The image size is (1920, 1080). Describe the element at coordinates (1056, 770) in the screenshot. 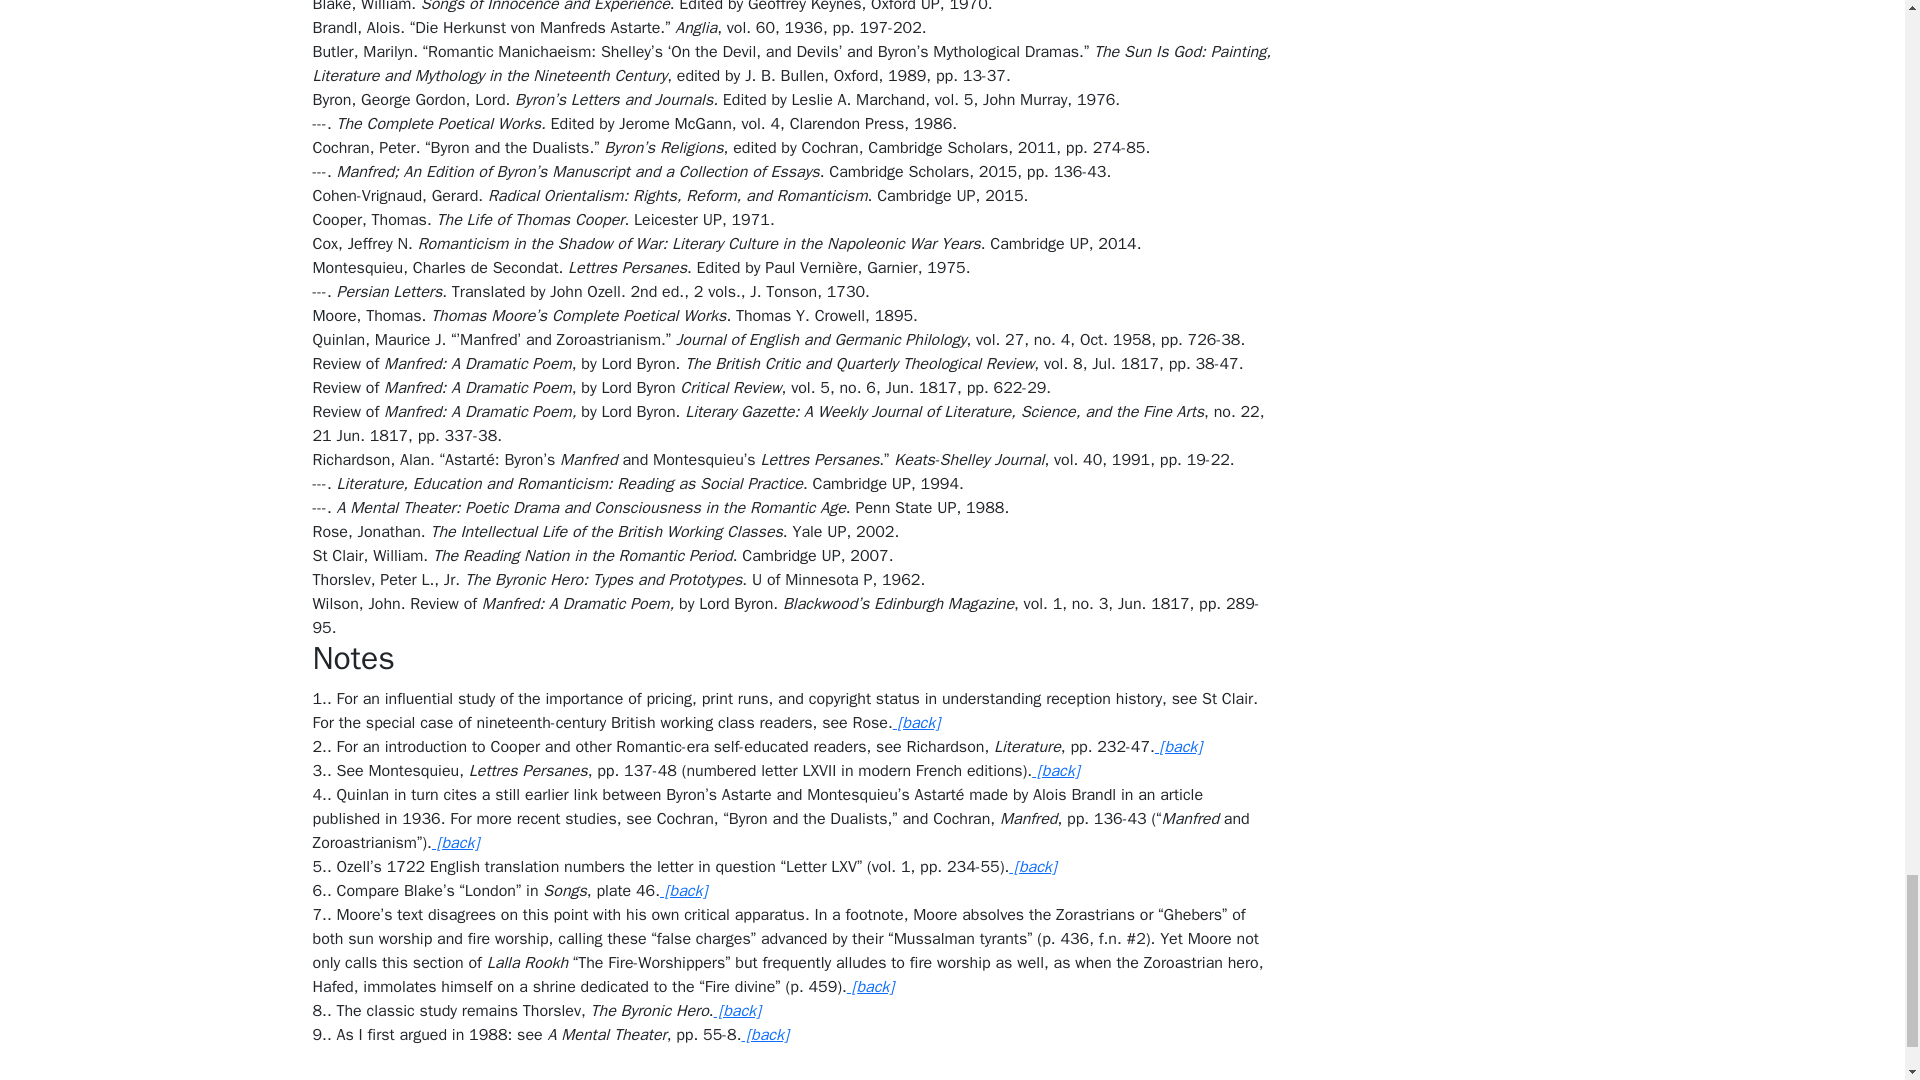

I see `Go back to text` at that location.